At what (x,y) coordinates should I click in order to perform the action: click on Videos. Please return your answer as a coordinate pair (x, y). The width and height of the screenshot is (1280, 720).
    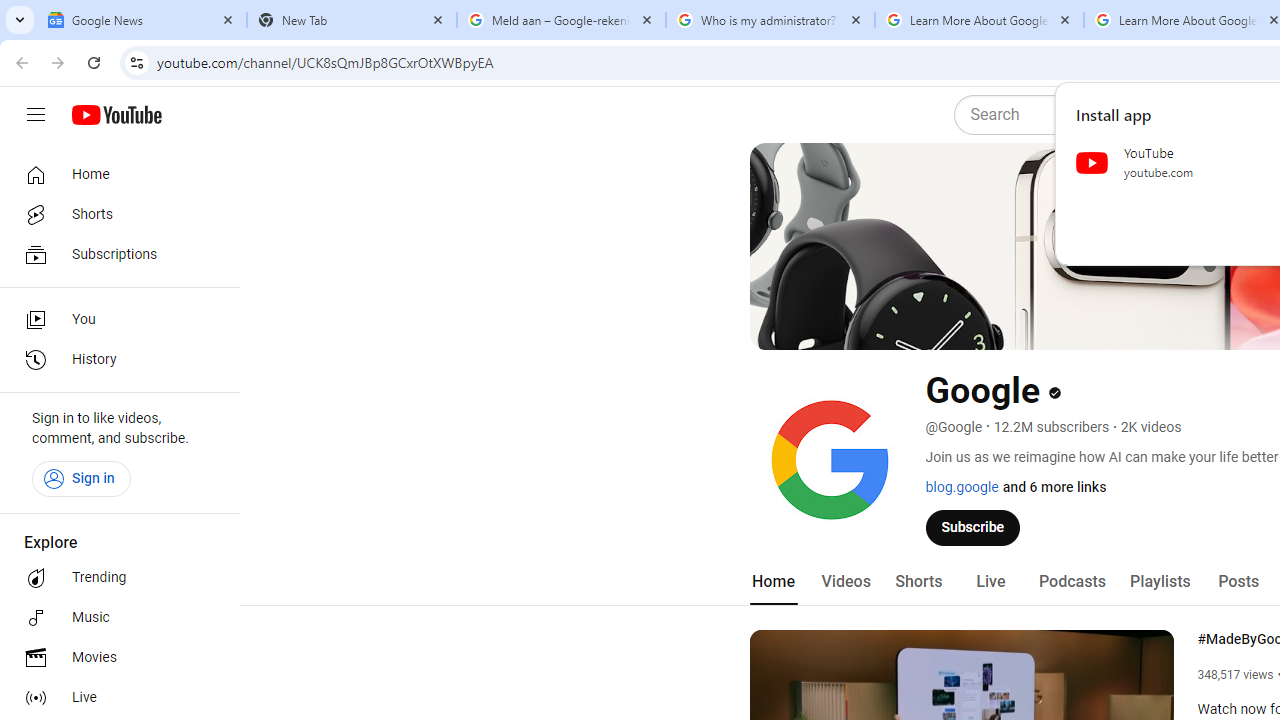
    Looking at the image, I should click on (845, 582).